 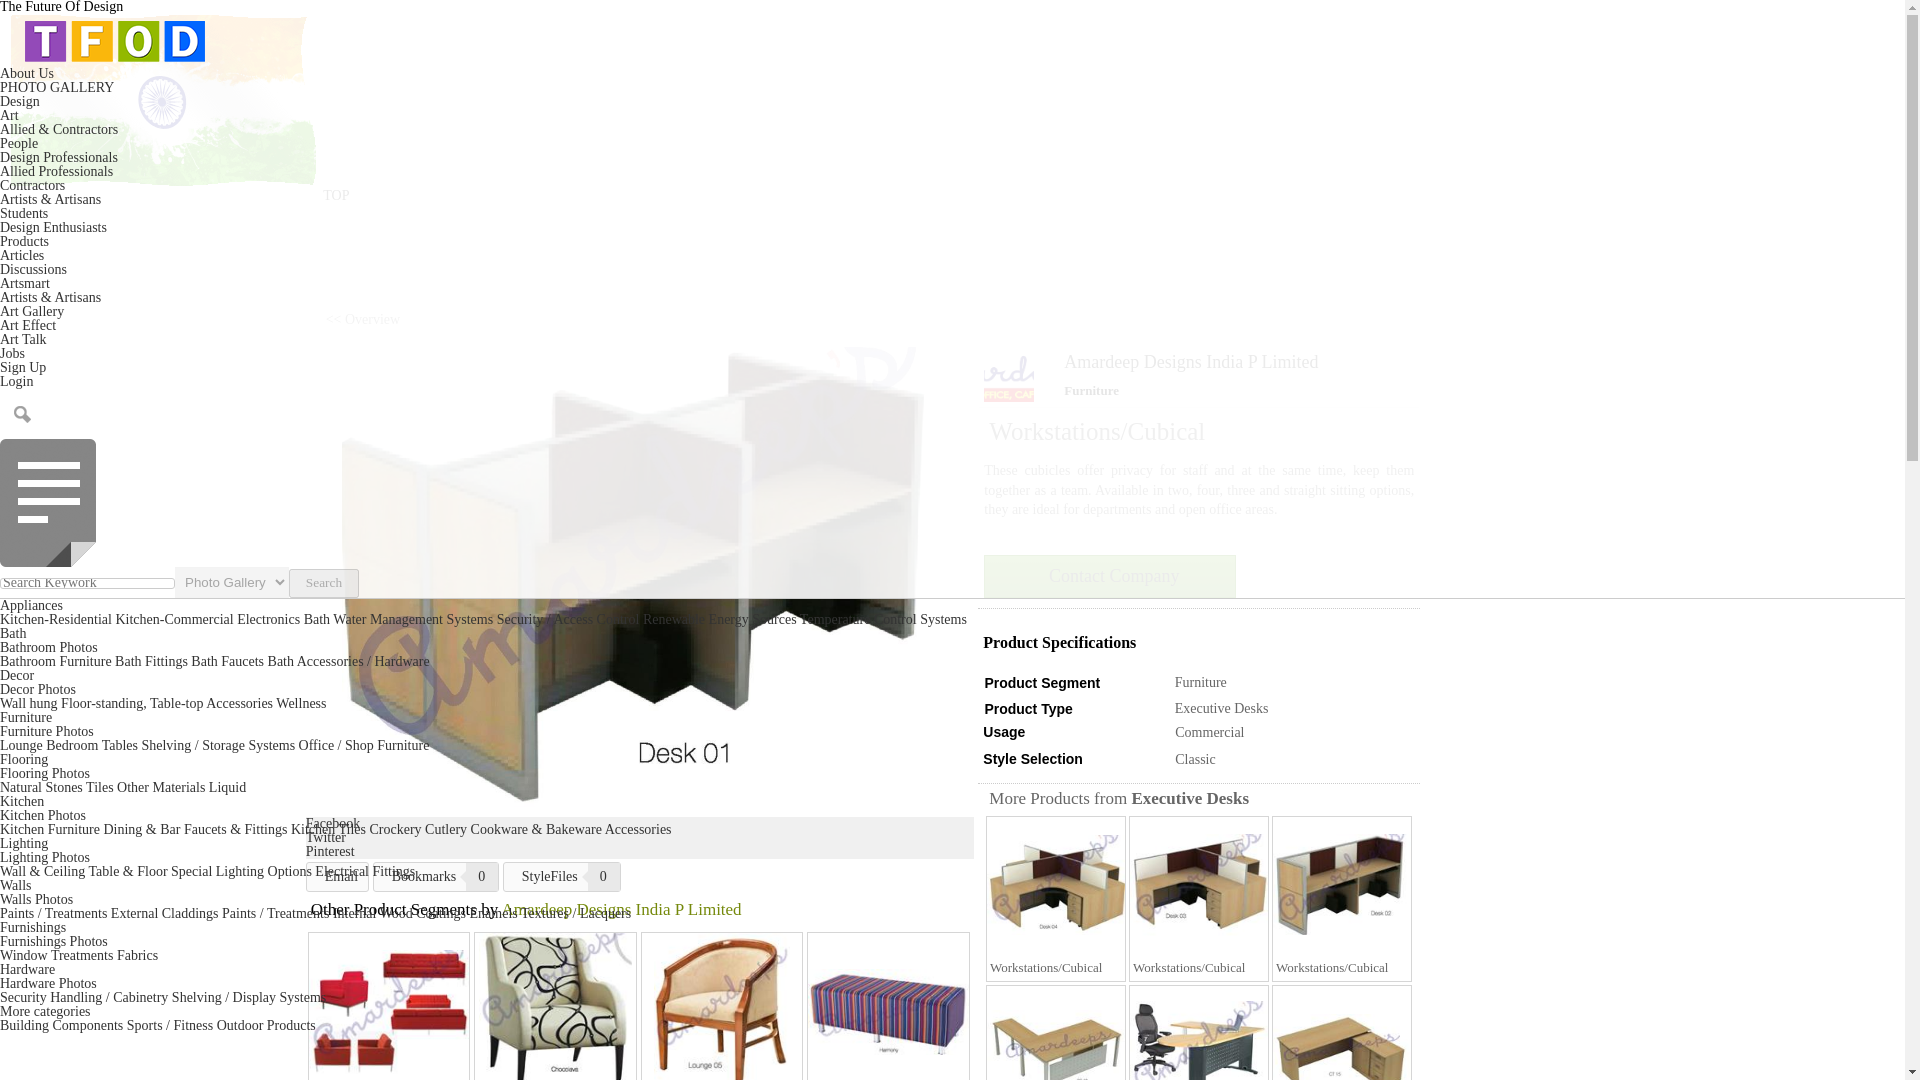 I want to click on The Art Collection, so click(x=32, y=310).